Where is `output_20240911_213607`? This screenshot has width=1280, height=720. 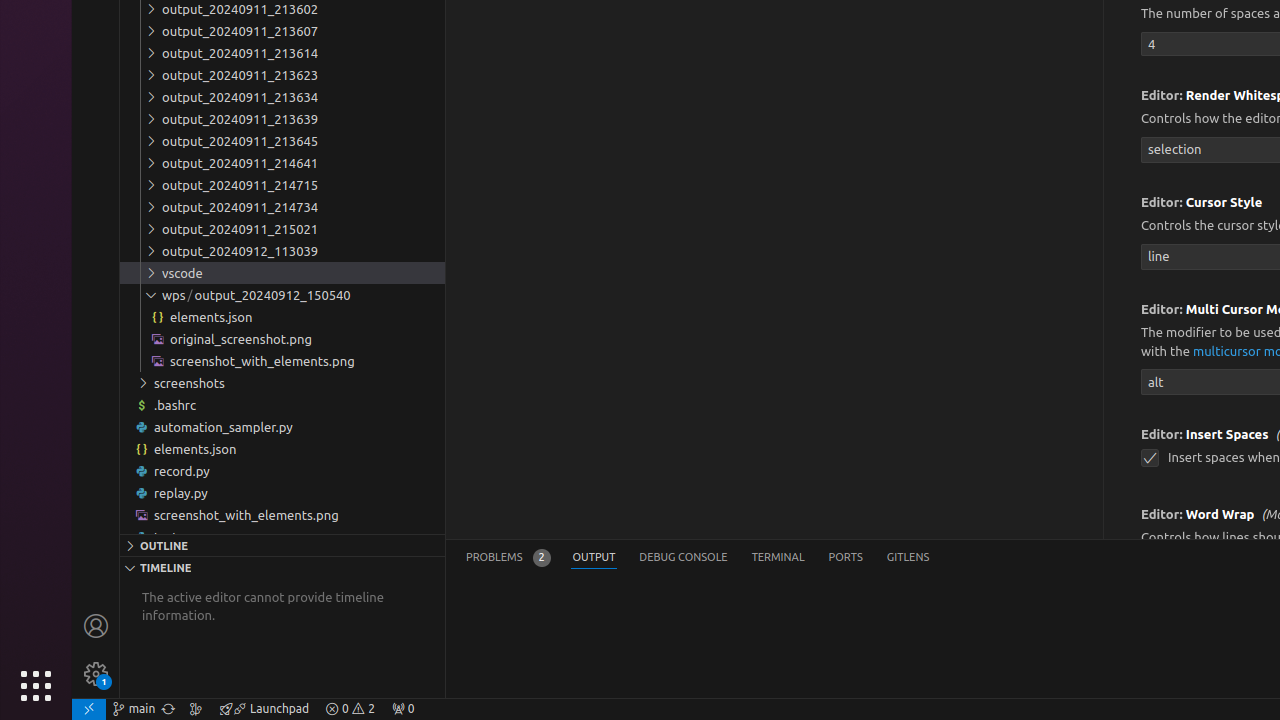
output_20240911_213607 is located at coordinates (282, 31).